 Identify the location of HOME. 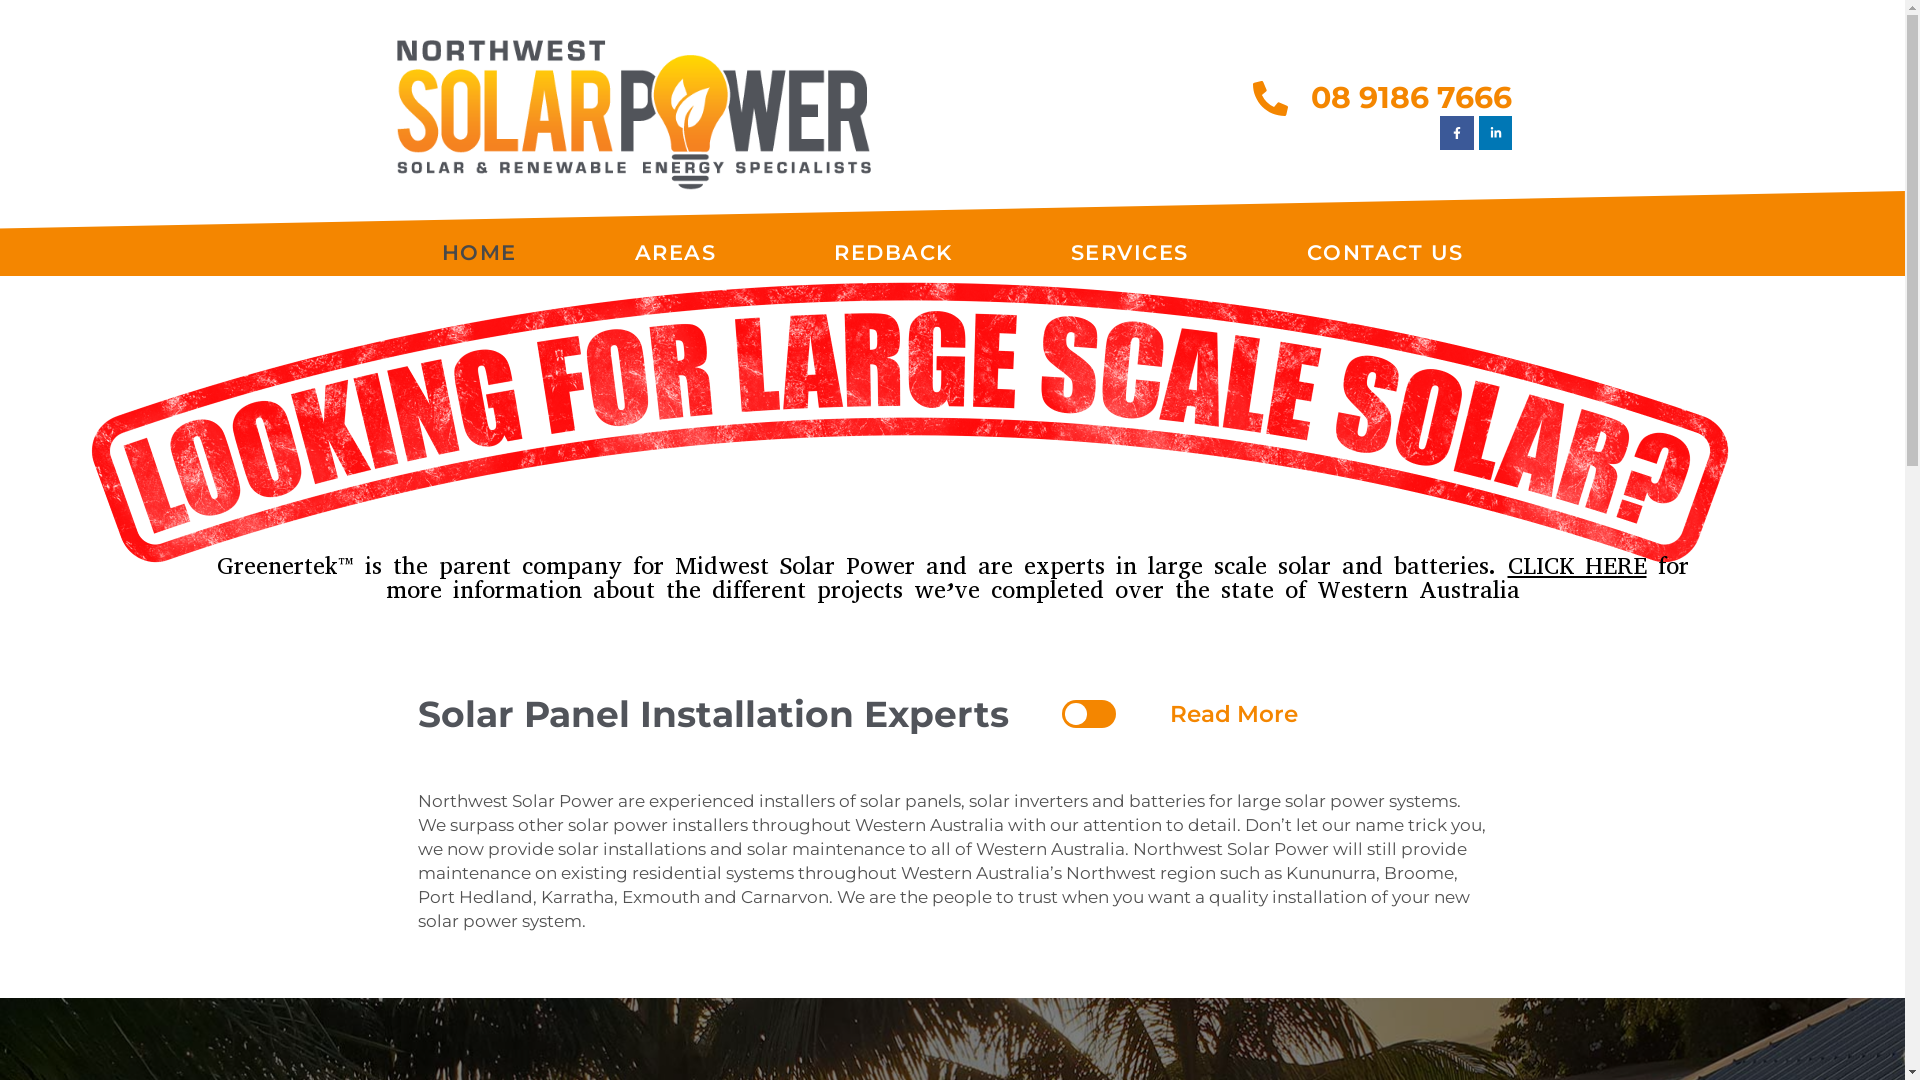
(478, 253).